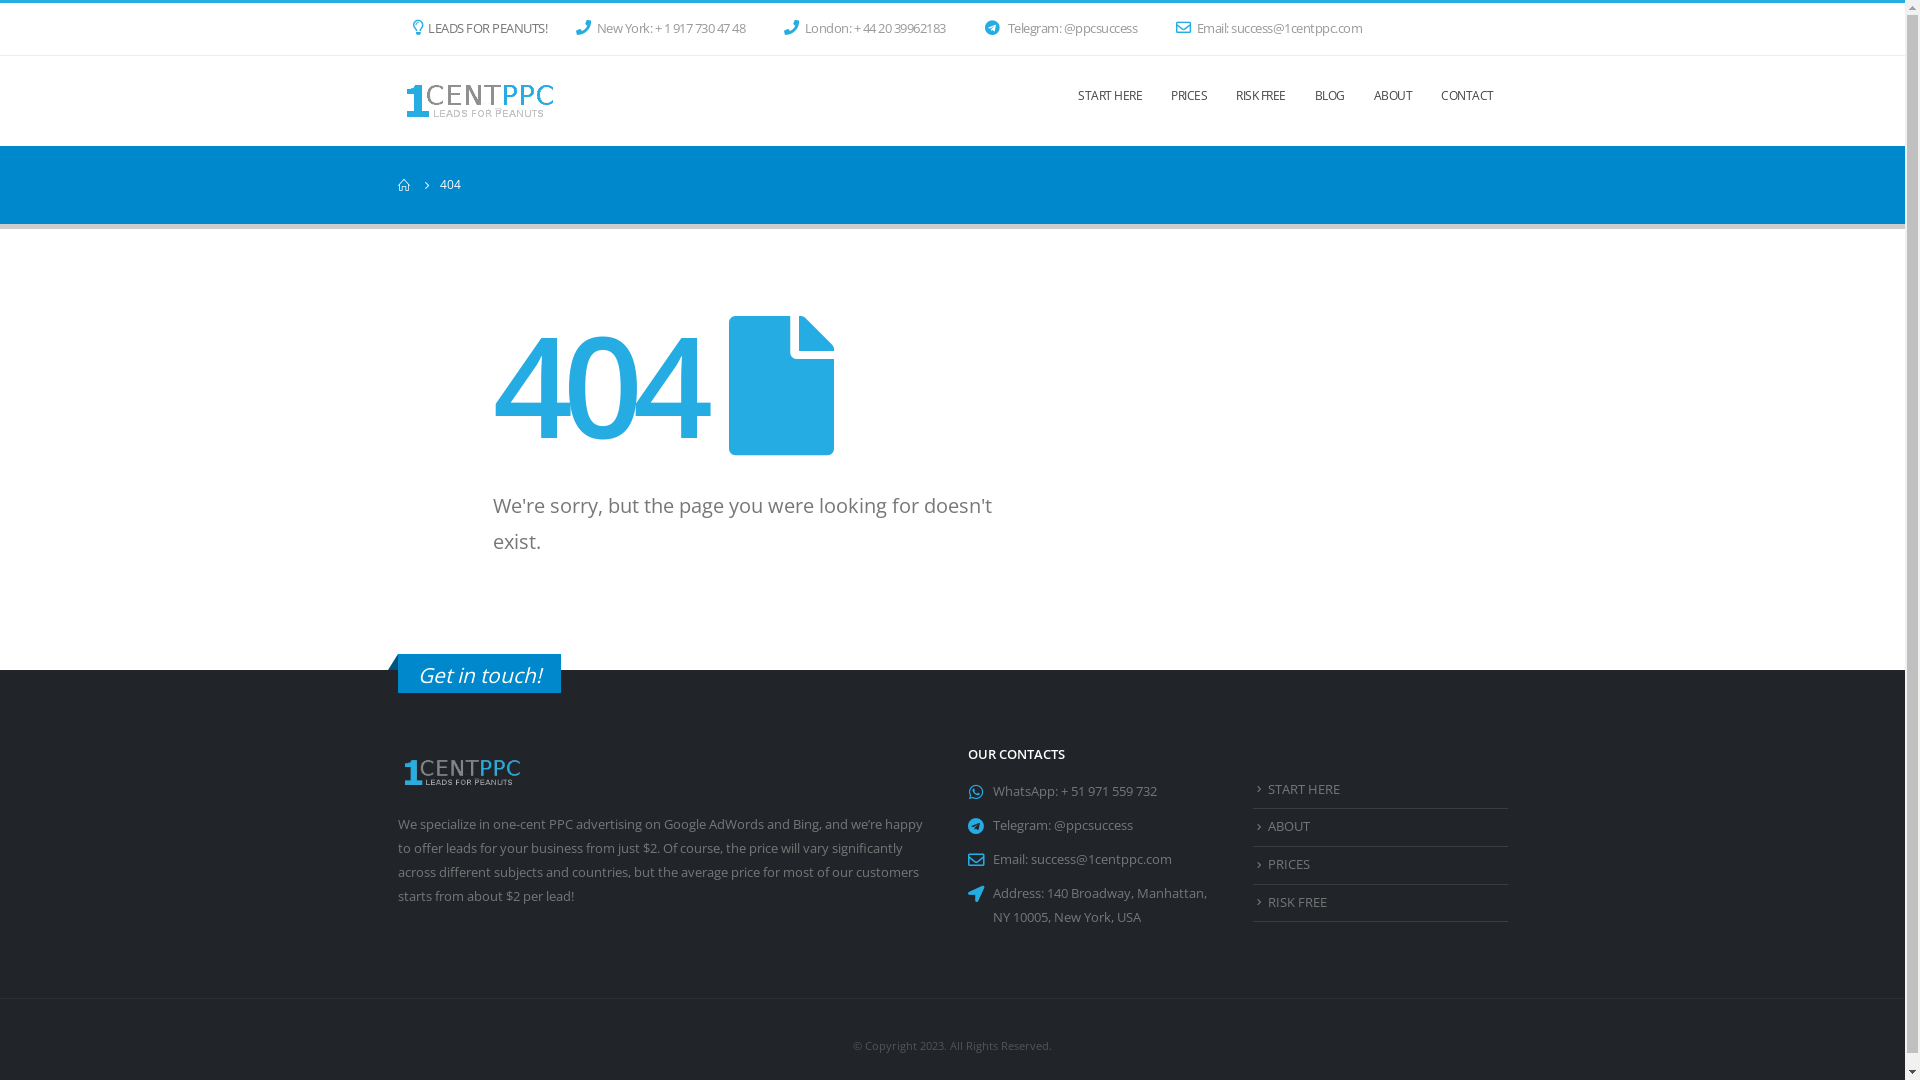 This screenshot has width=1920, height=1080. What do you see at coordinates (1100, 860) in the screenshot?
I see `success@1centppc.com` at bounding box center [1100, 860].